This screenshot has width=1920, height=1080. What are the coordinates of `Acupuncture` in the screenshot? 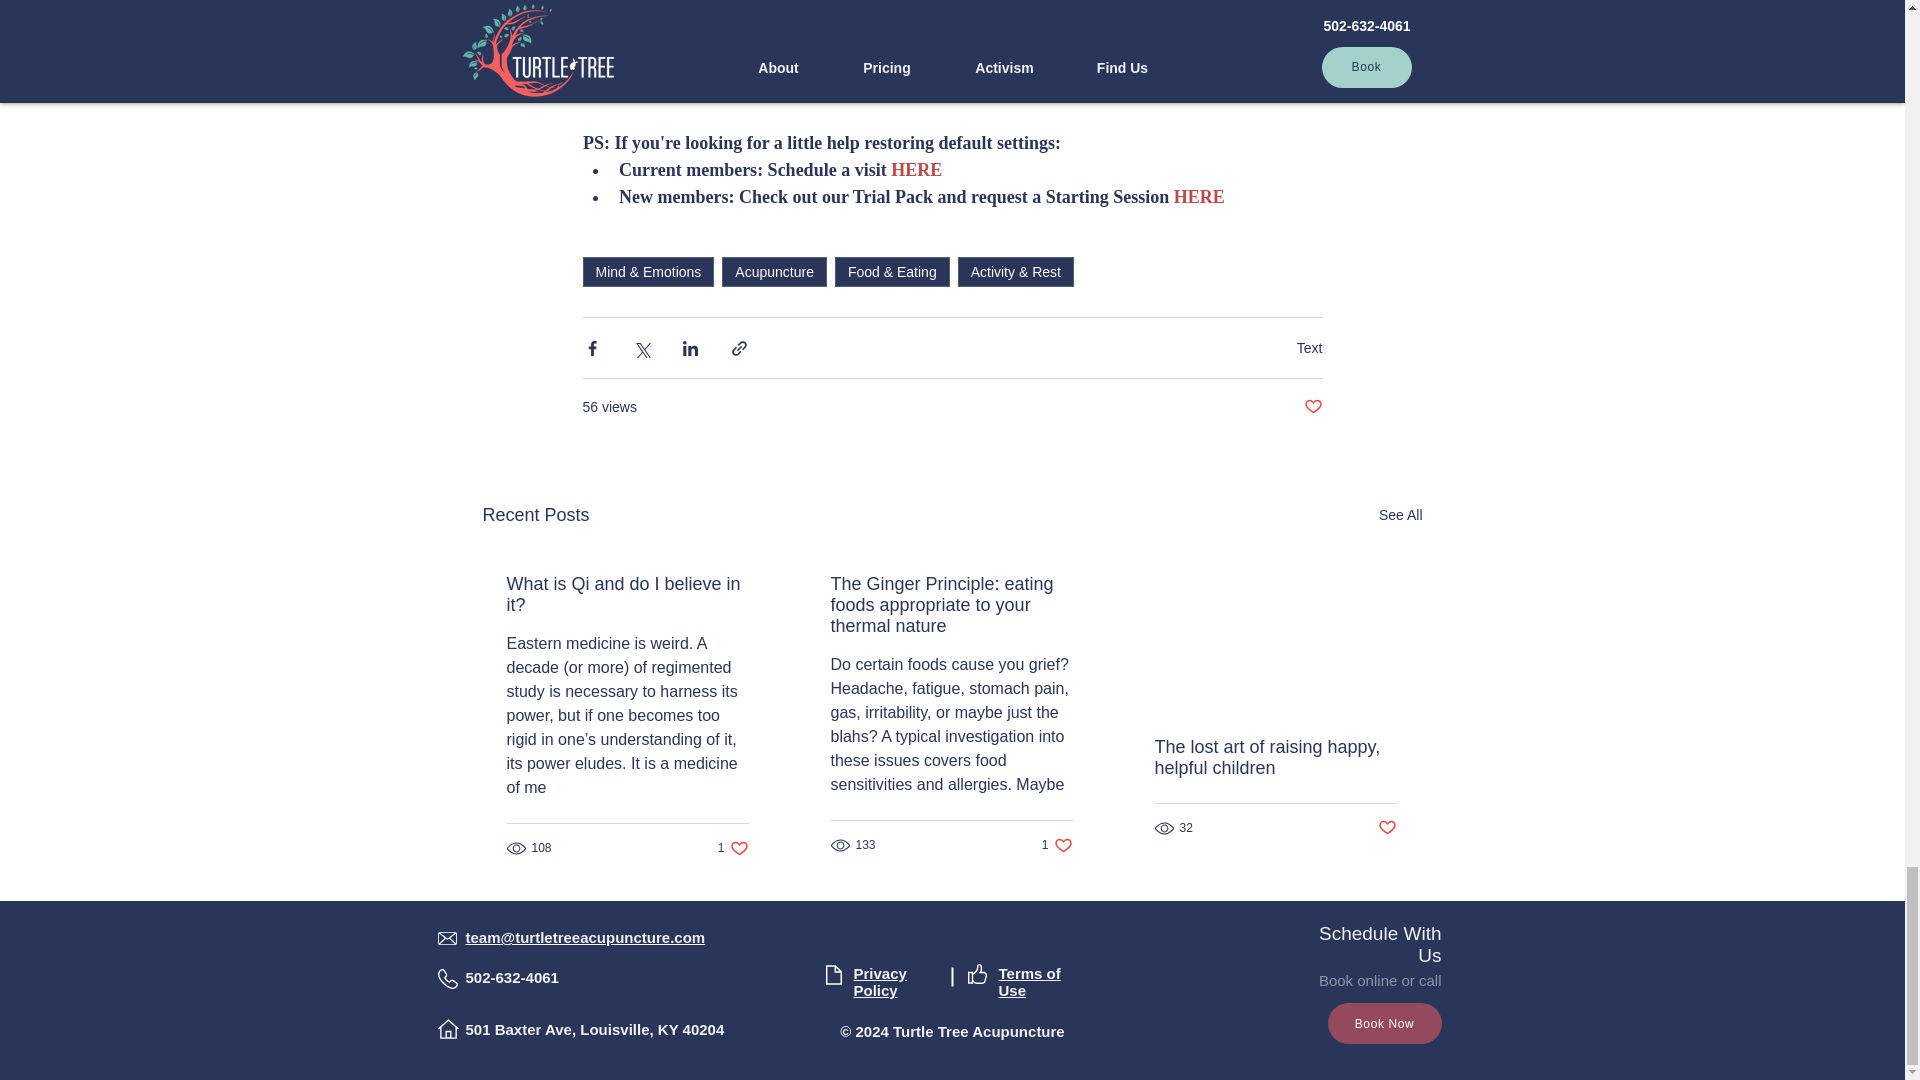 It's located at (774, 272).